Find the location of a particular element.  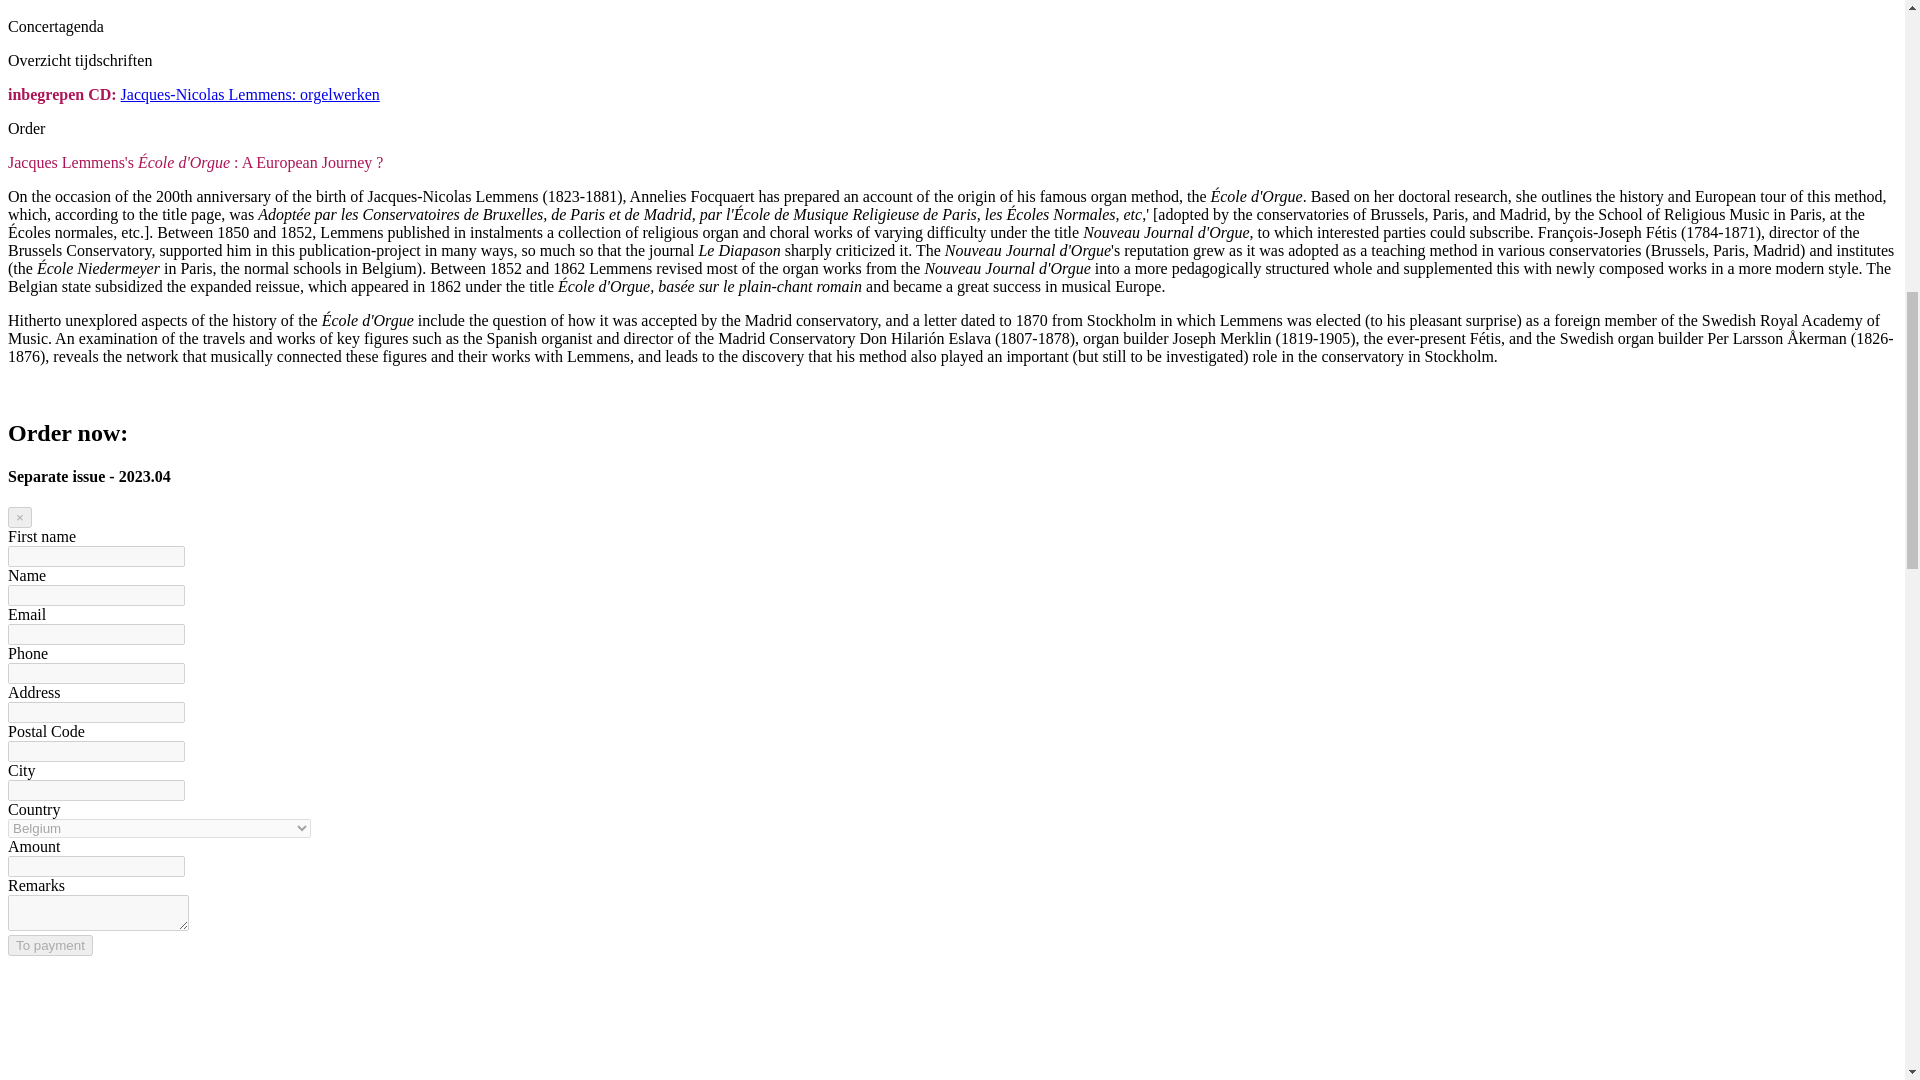

Jacques-Nicolas Lemmens: orgelwerken is located at coordinates (250, 94).